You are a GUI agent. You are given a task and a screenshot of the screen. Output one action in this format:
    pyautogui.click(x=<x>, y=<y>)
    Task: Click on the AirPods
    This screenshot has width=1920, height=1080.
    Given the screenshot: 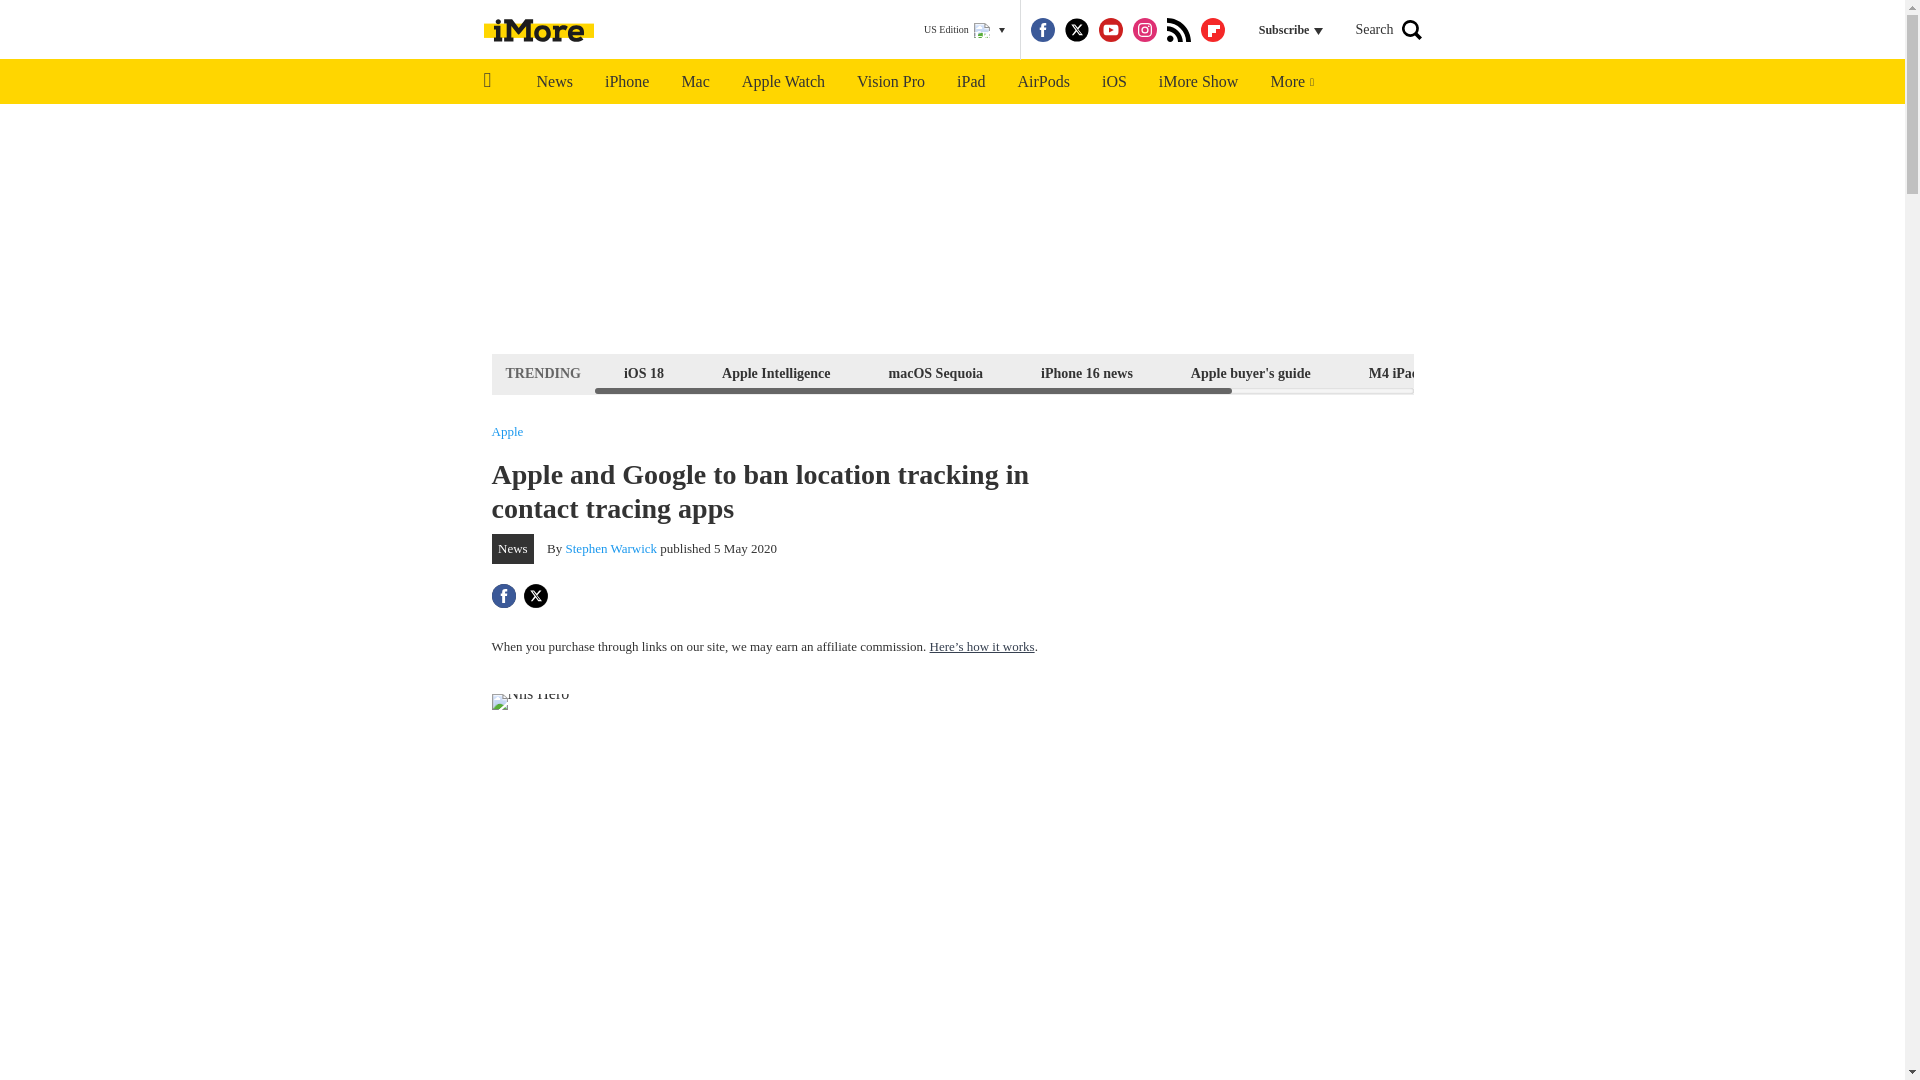 What is the action you would take?
    pyautogui.click(x=1044, y=82)
    